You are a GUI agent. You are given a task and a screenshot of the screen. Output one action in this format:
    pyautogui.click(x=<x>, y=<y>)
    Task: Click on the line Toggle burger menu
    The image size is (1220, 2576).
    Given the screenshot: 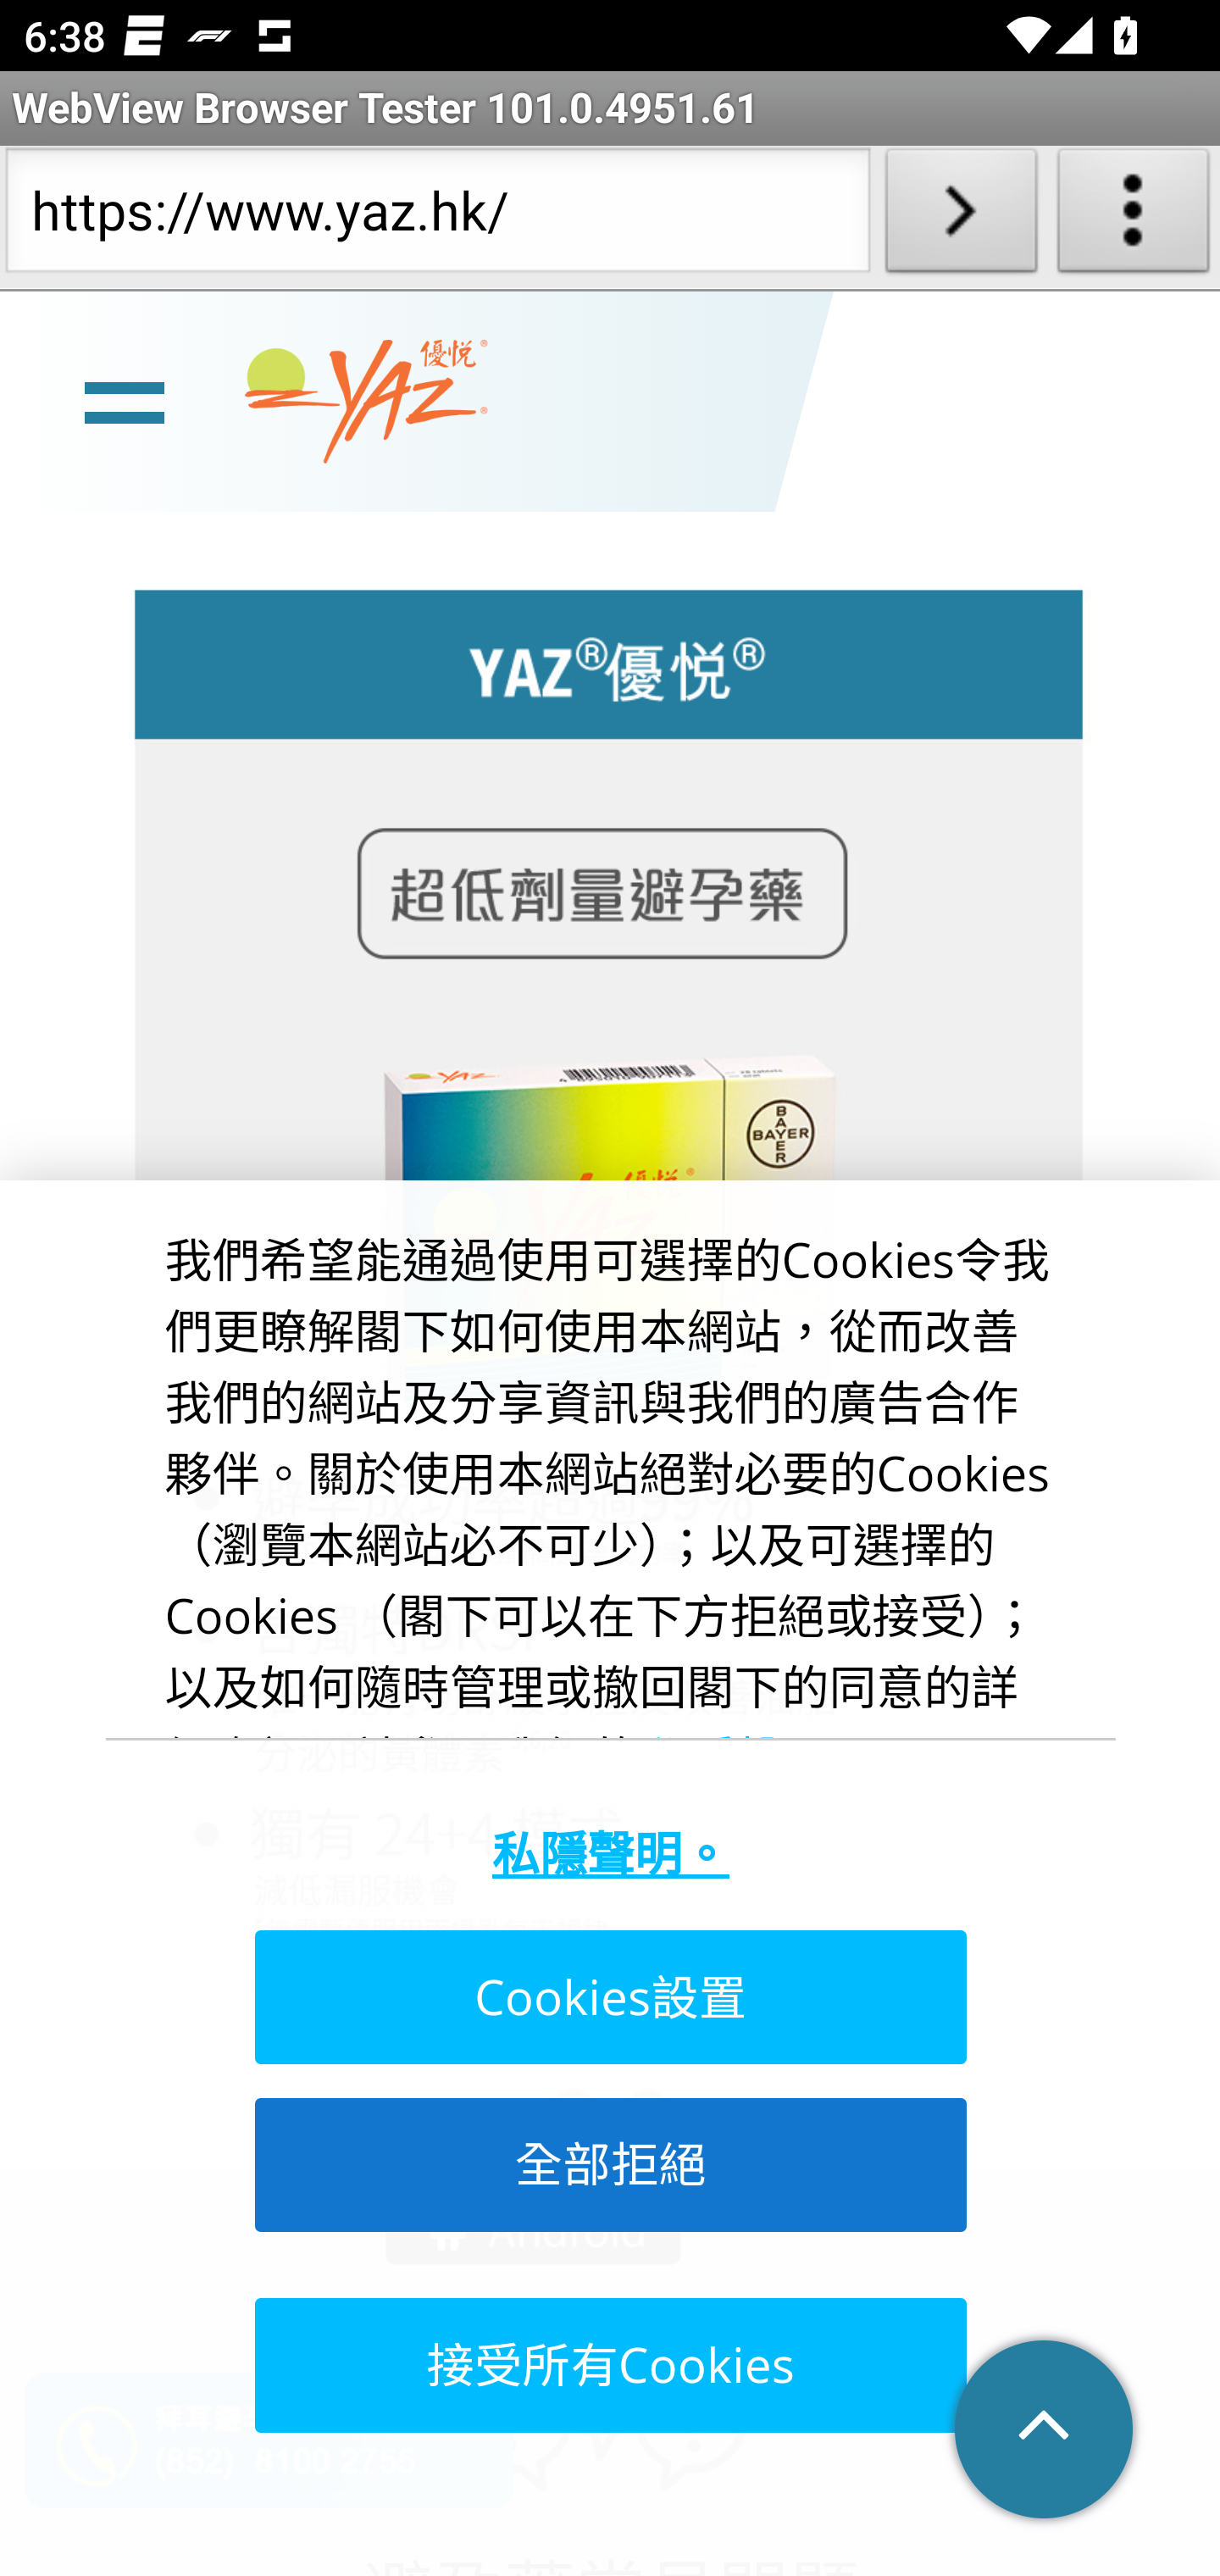 What is the action you would take?
    pyautogui.click(x=124, y=403)
    